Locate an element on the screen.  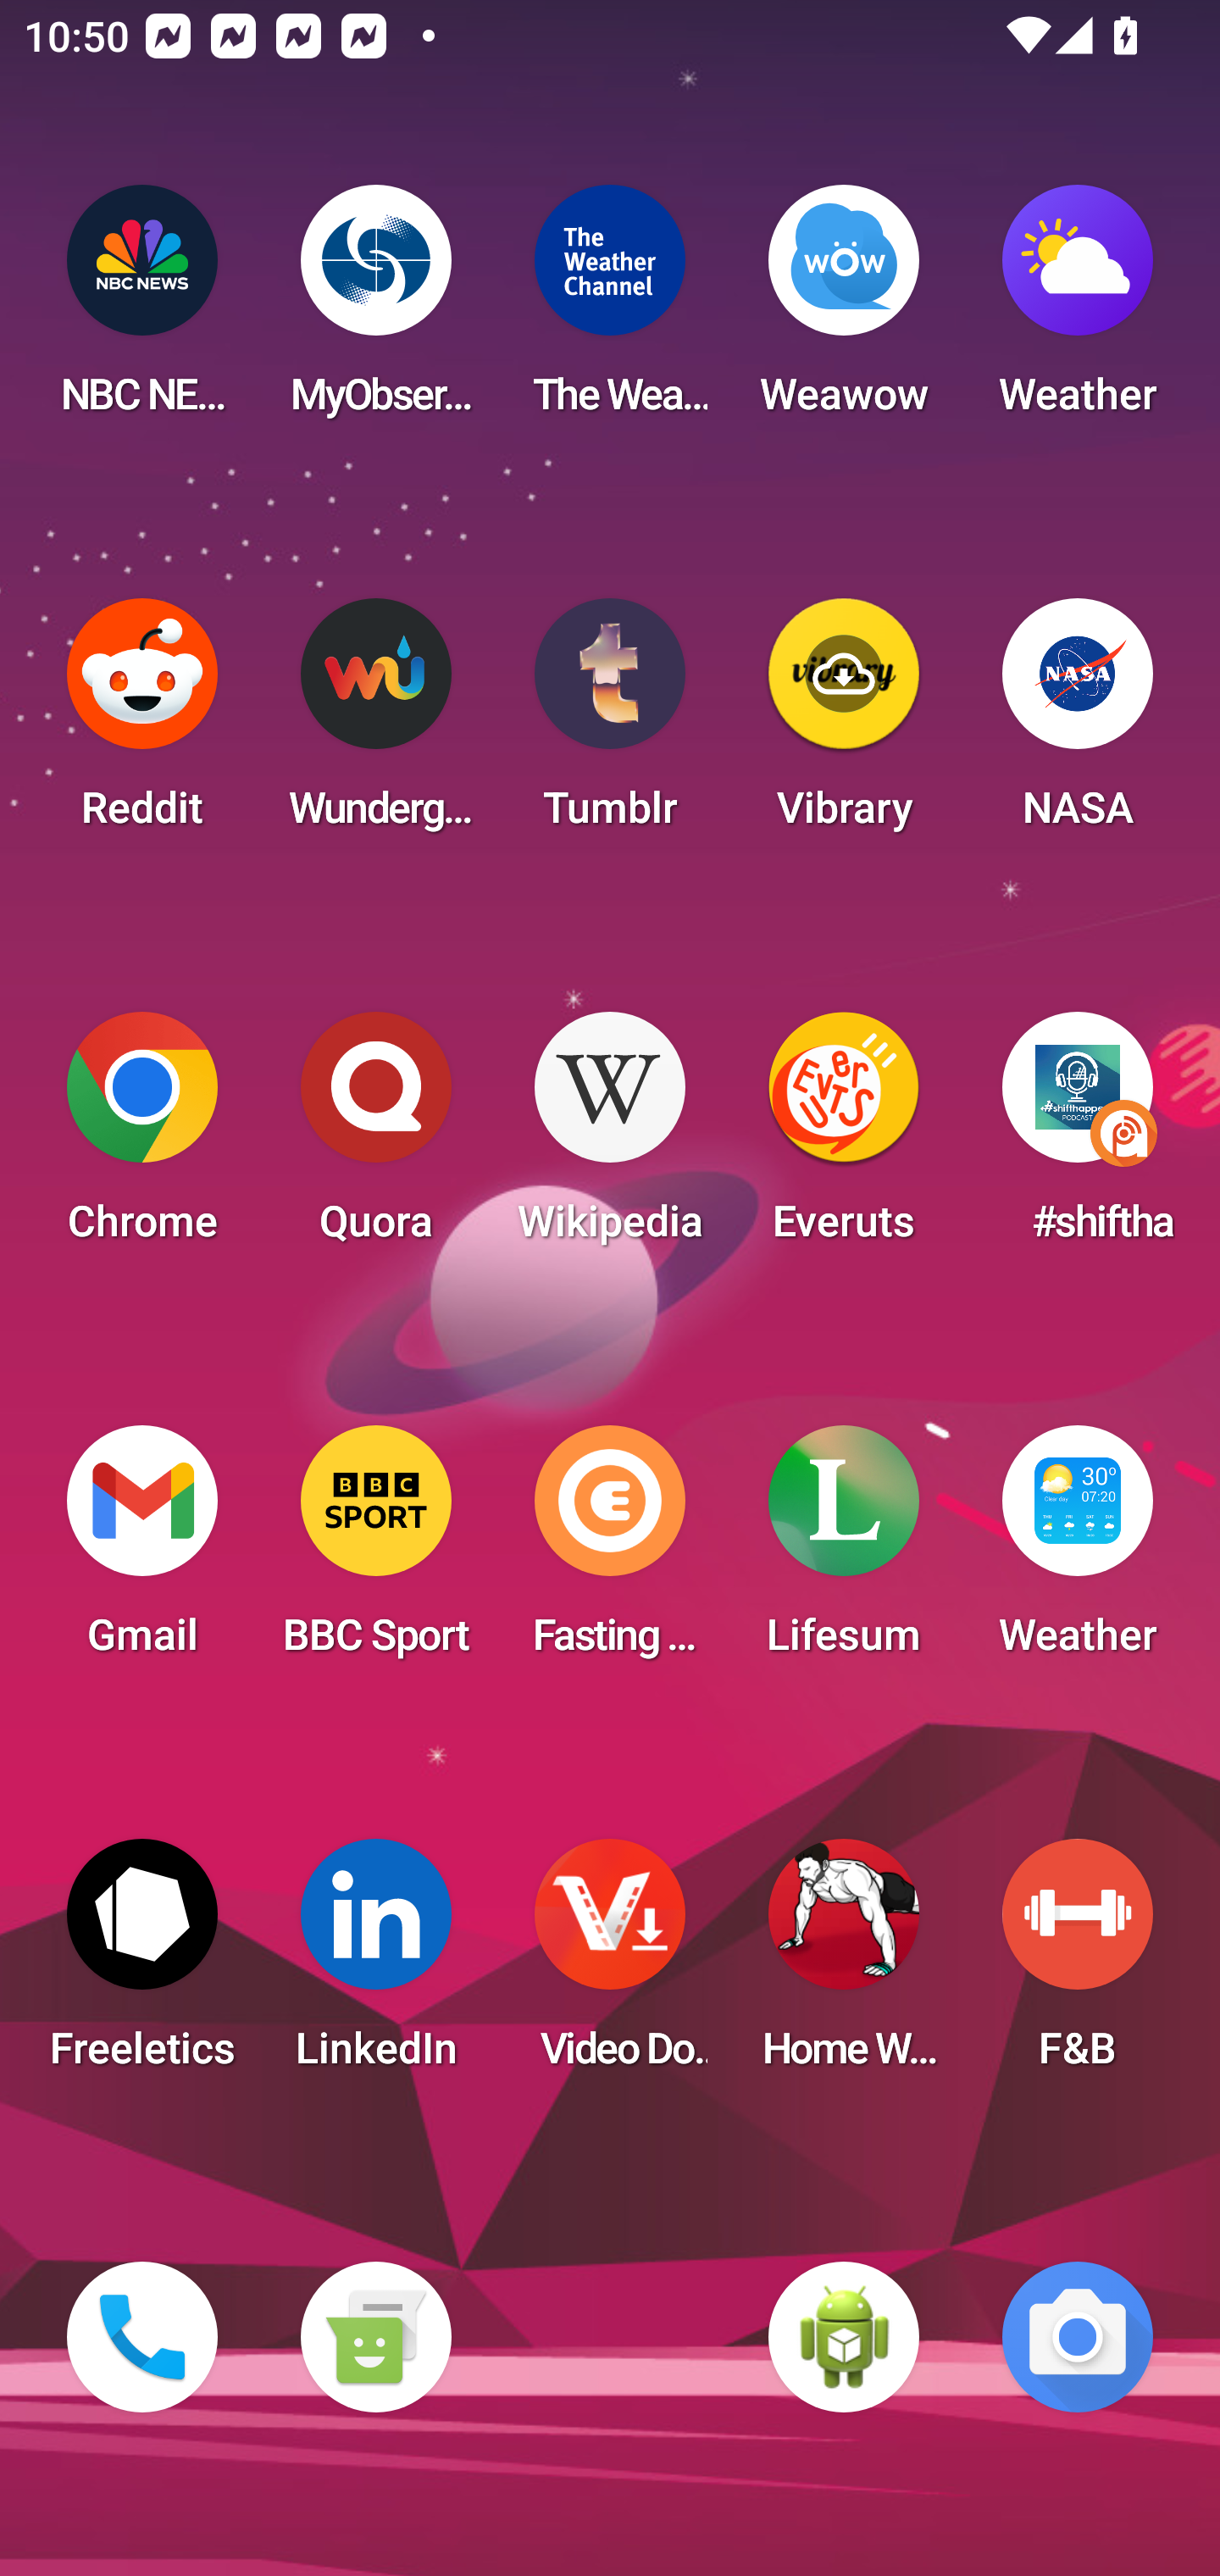
Chrome is located at coordinates (142, 1137).